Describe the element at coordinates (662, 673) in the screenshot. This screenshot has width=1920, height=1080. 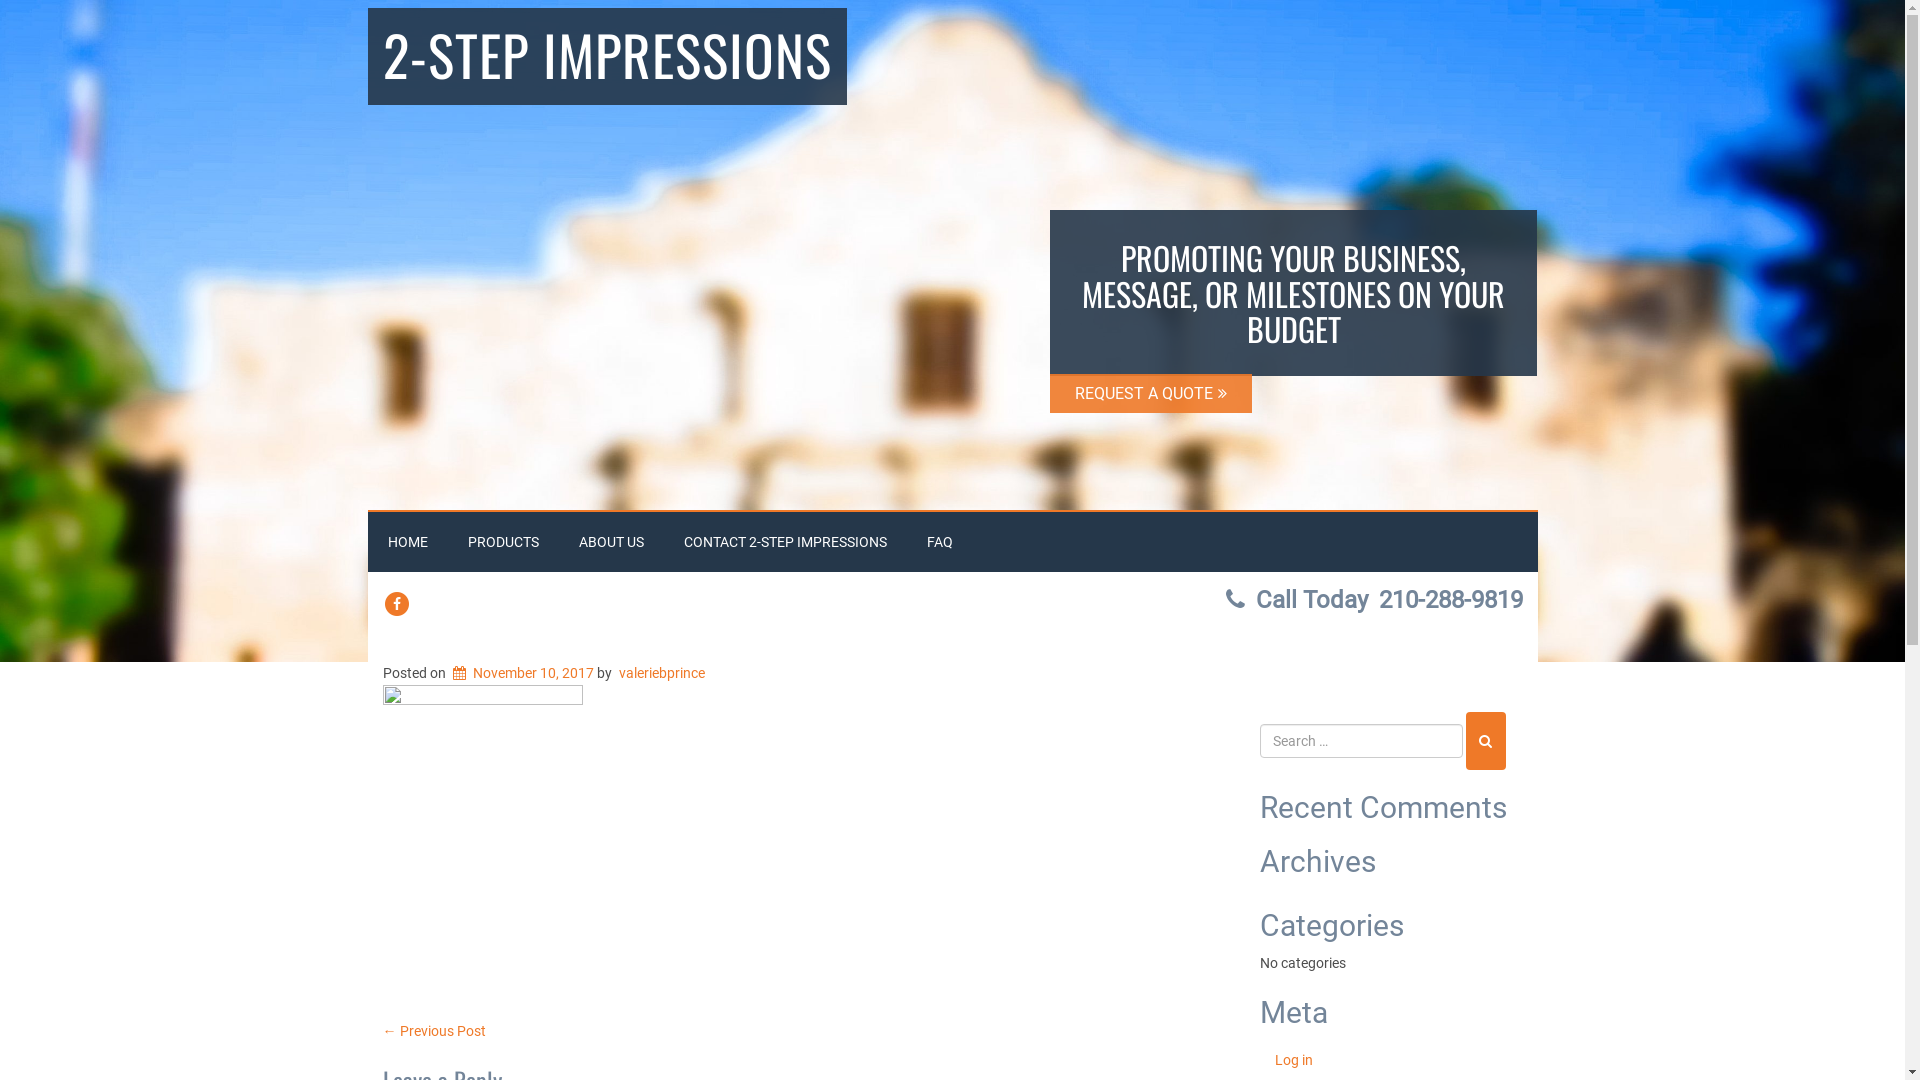
I see `valeriebprince` at that location.